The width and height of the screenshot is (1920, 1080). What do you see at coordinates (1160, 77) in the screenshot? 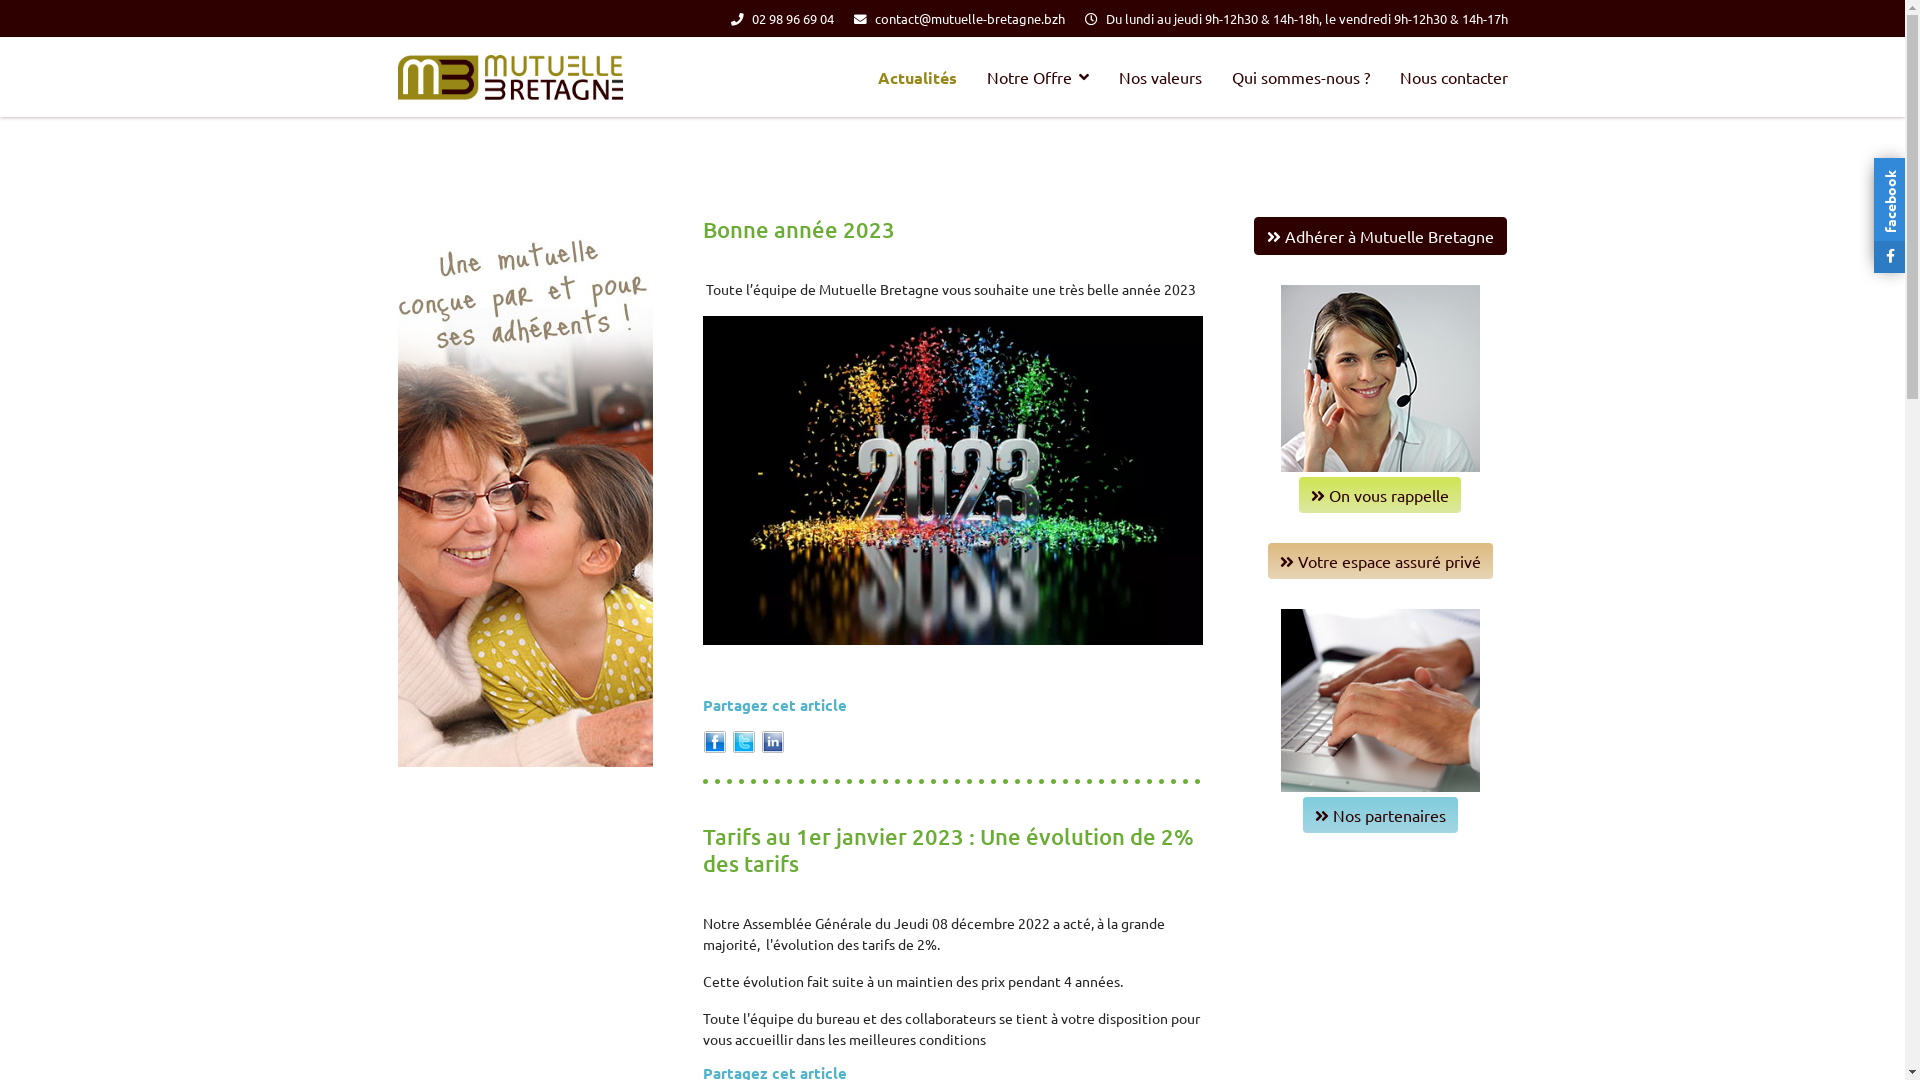
I see `Nos valeurs` at bounding box center [1160, 77].